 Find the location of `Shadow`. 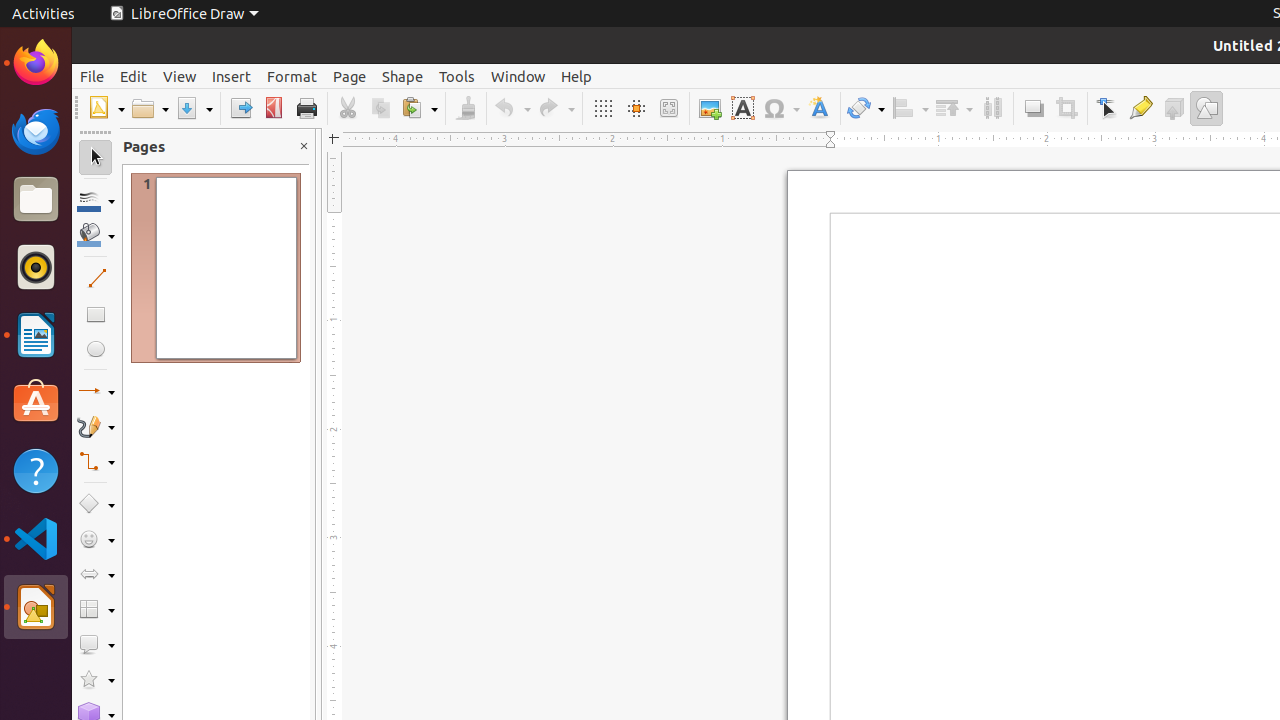

Shadow is located at coordinates (1034, 108).